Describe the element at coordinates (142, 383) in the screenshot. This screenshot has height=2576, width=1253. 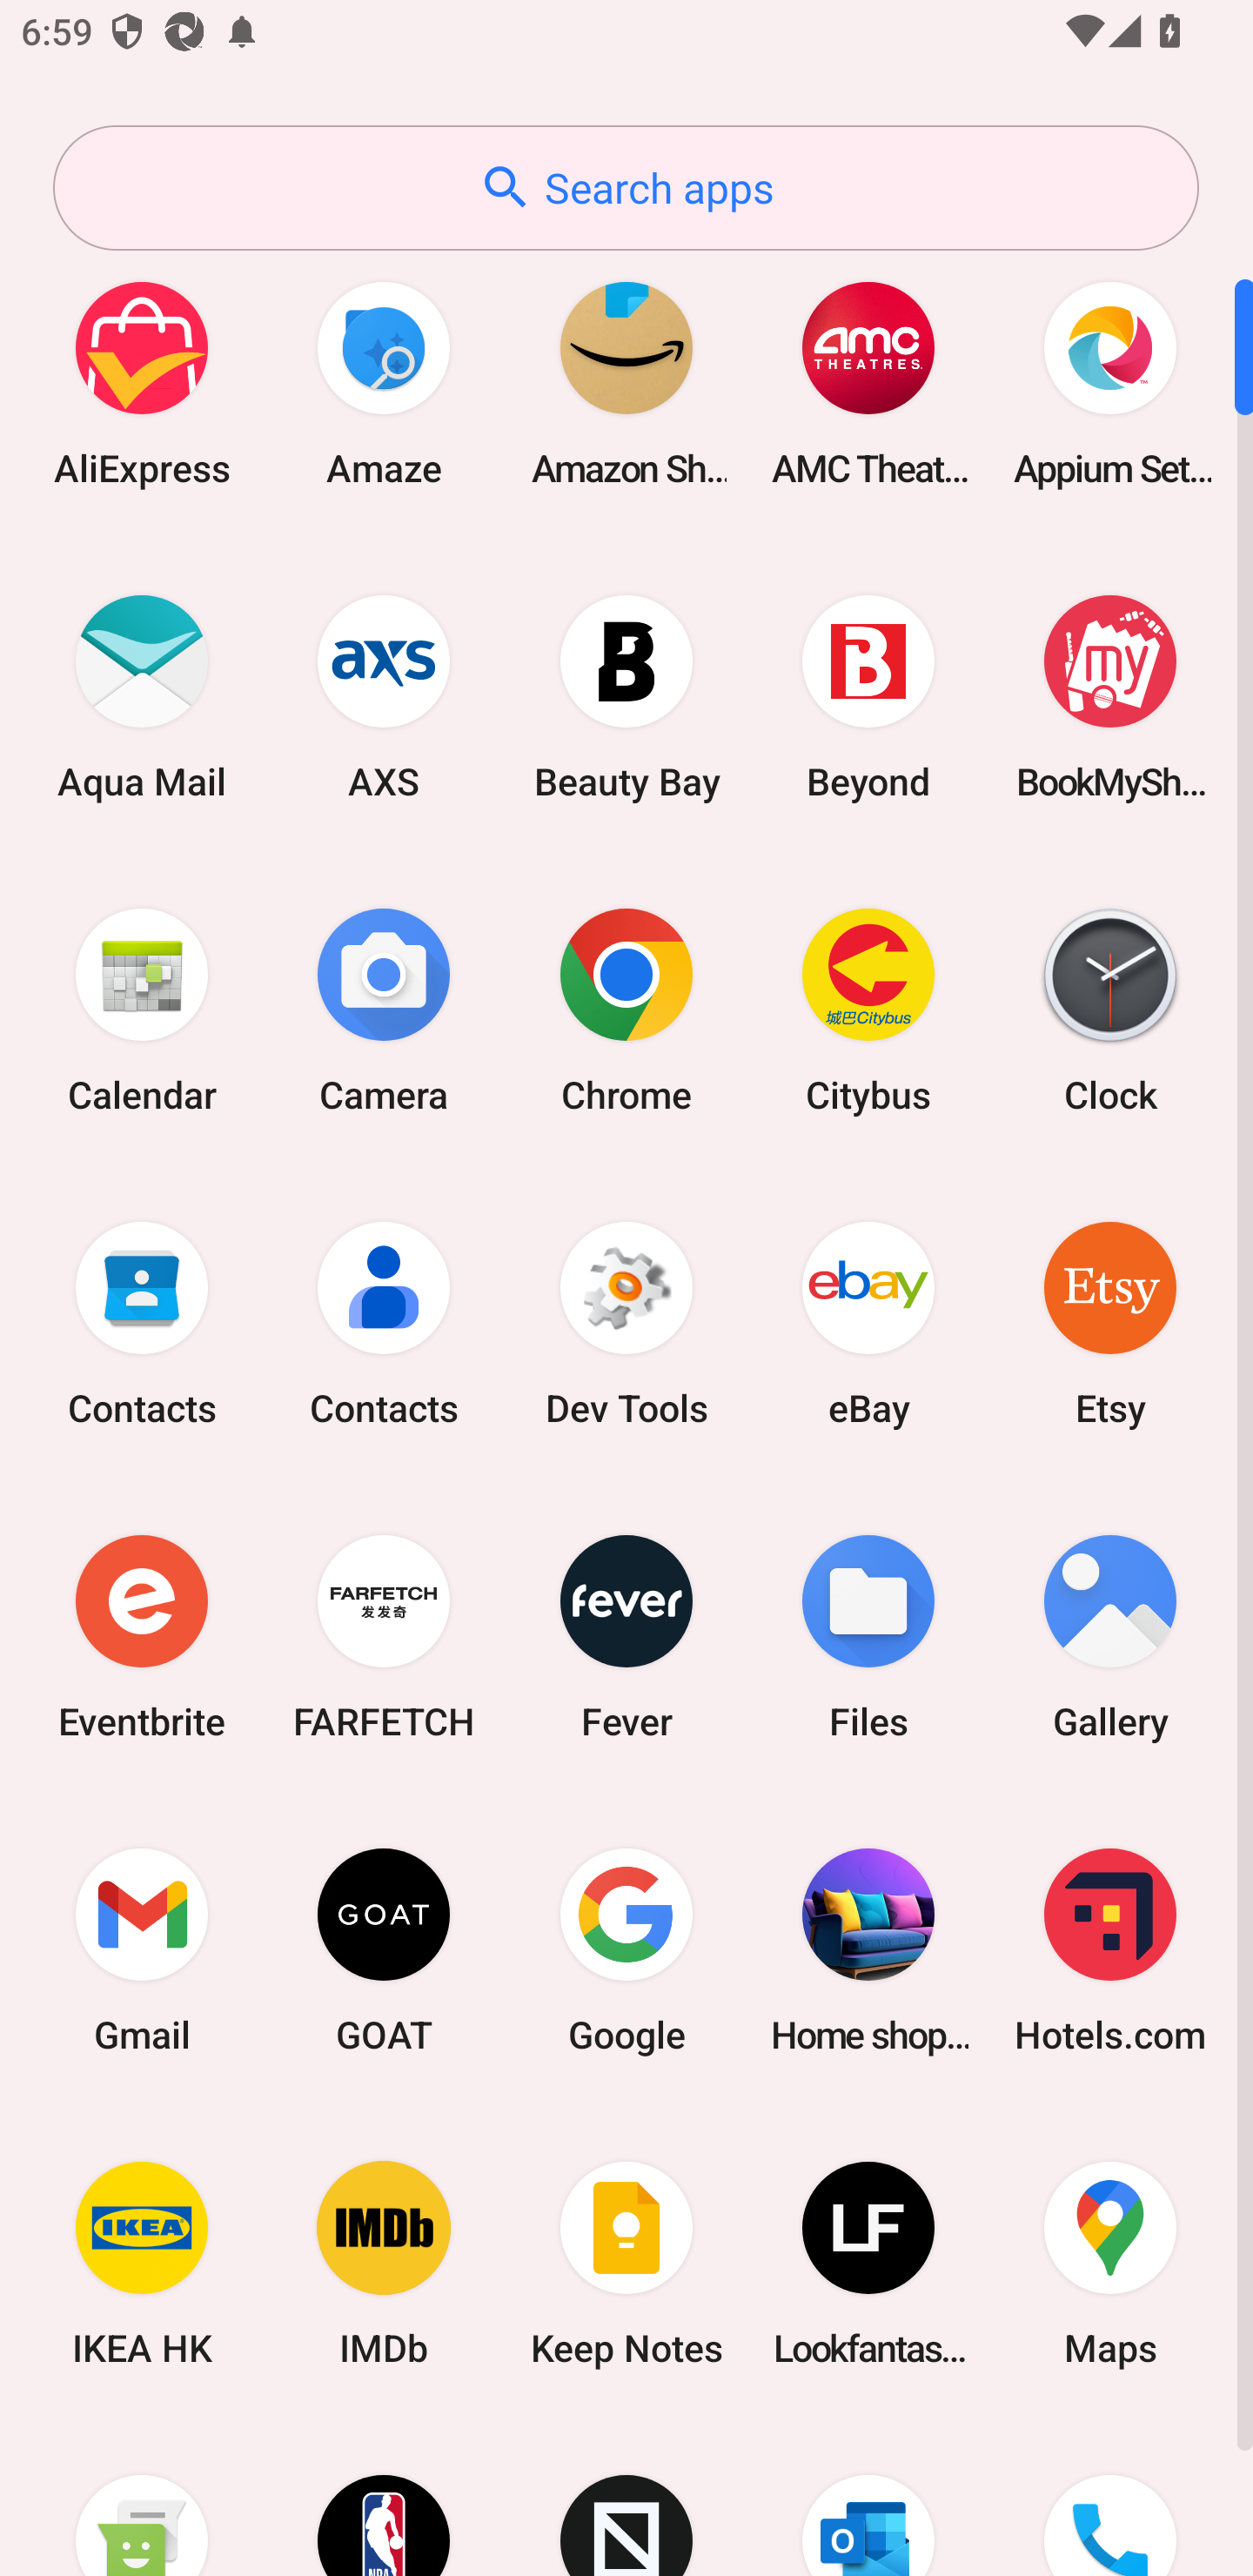
I see `AliExpress` at that location.